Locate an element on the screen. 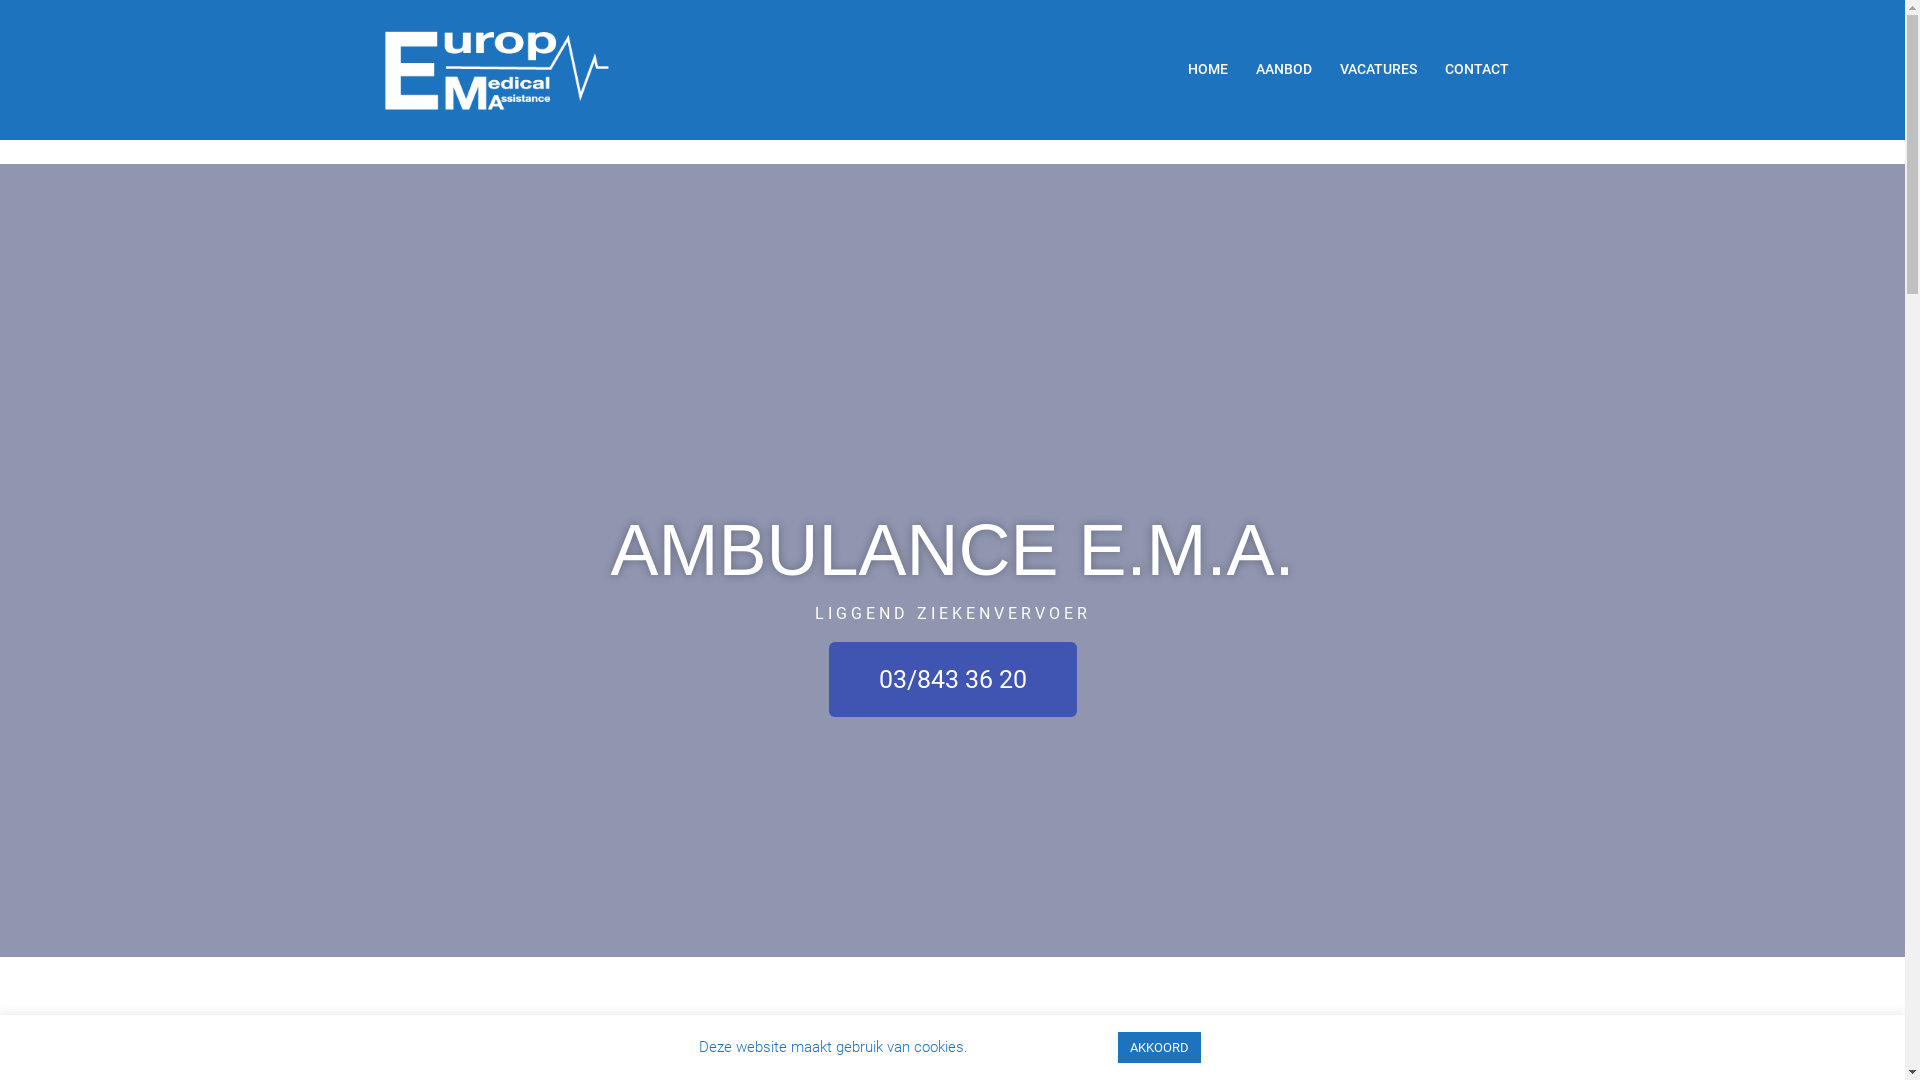 This screenshot has height=1080, width=1920. AANBOD is located at coordinates (1284, 70).